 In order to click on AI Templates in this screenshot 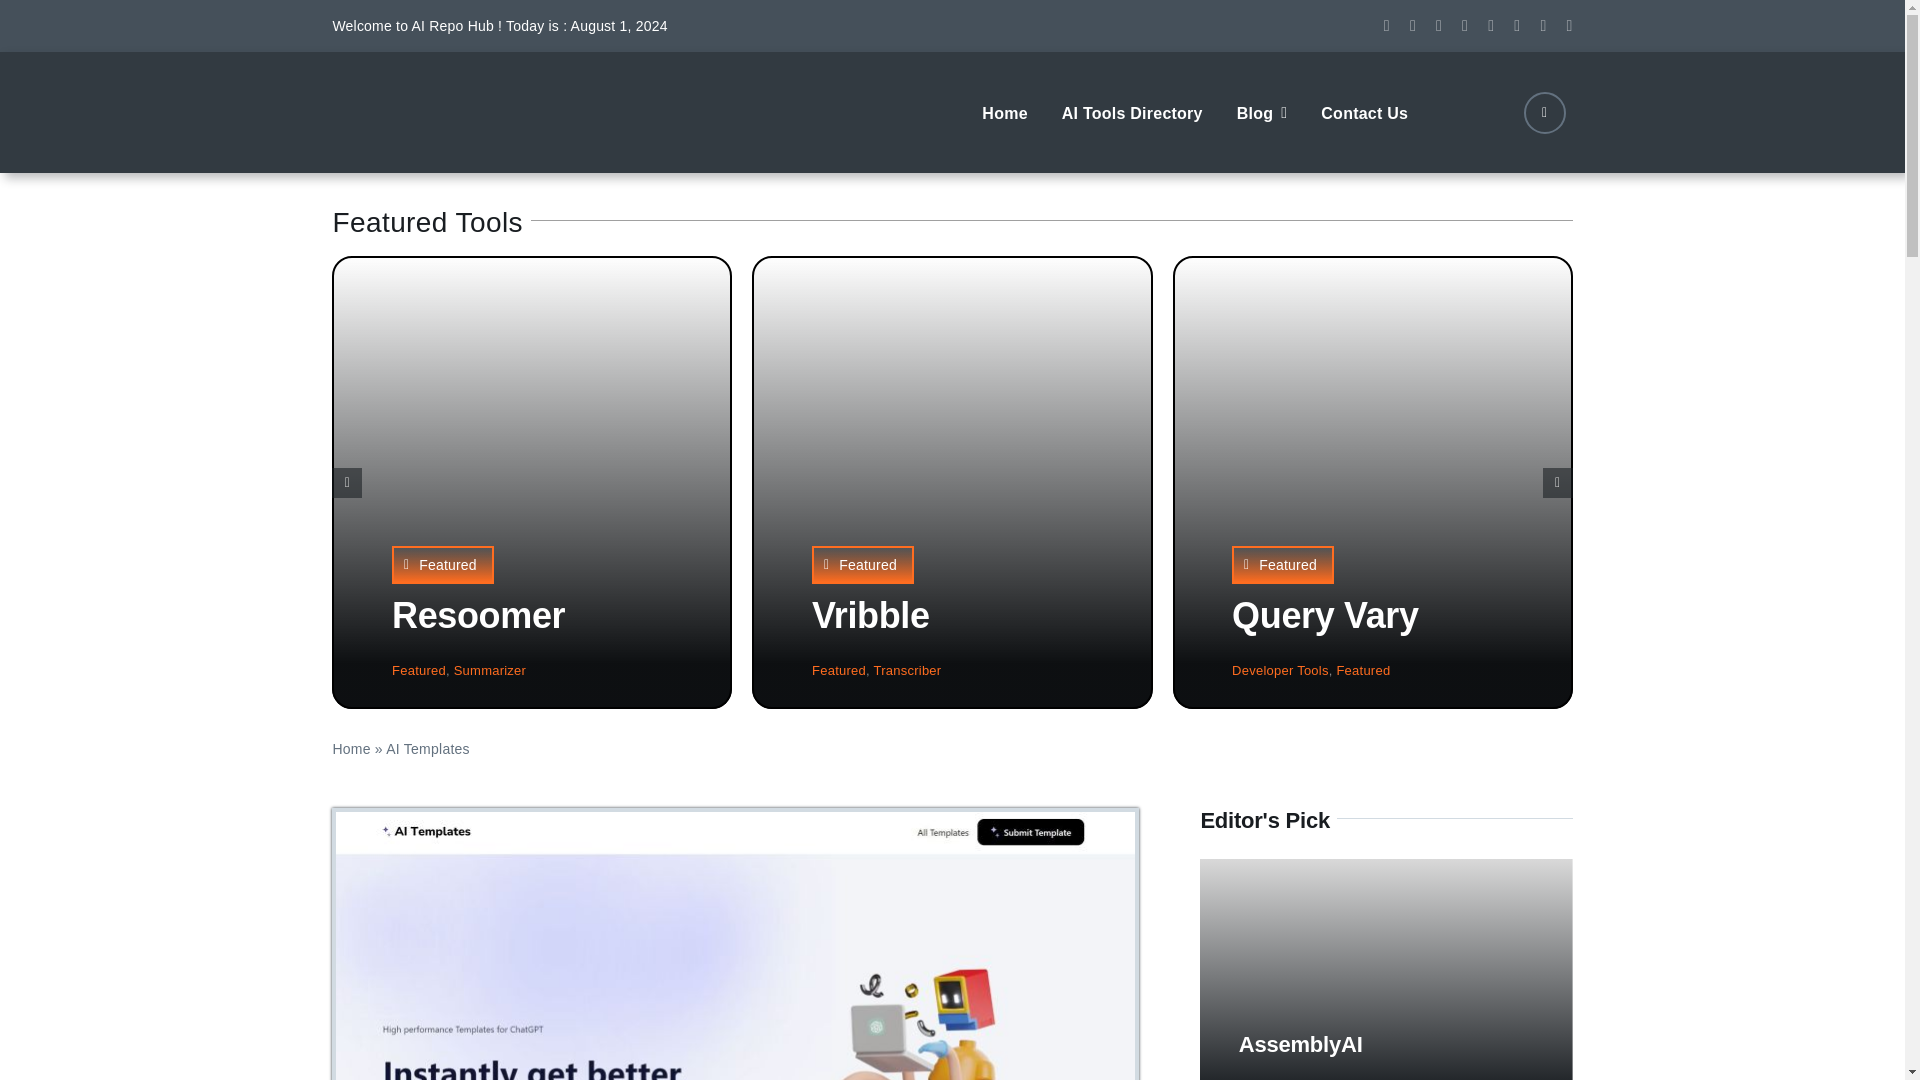, I will do `click(735, 946)`.